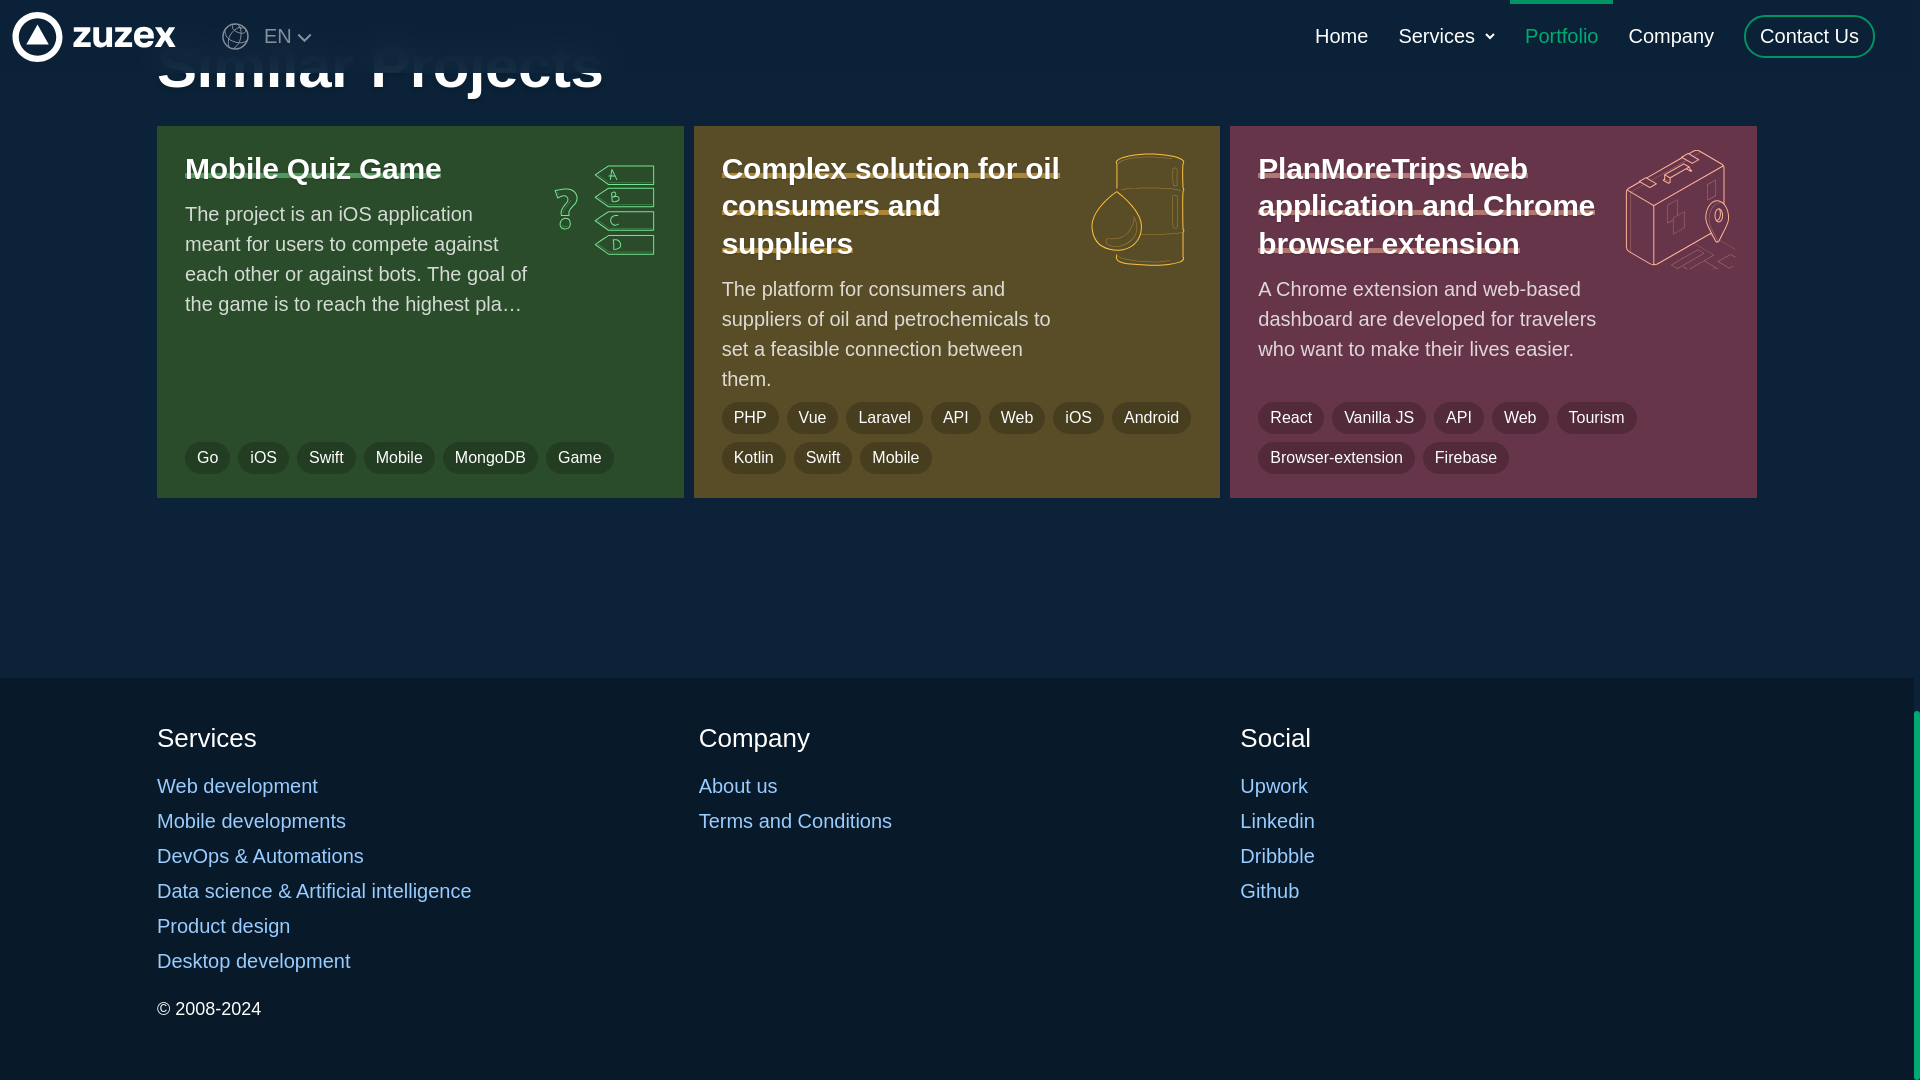 This screenshot has width=1920, height=1080. Describe the element at coordinates (223, 926) in the screenshot. I see `Product design` at that location.